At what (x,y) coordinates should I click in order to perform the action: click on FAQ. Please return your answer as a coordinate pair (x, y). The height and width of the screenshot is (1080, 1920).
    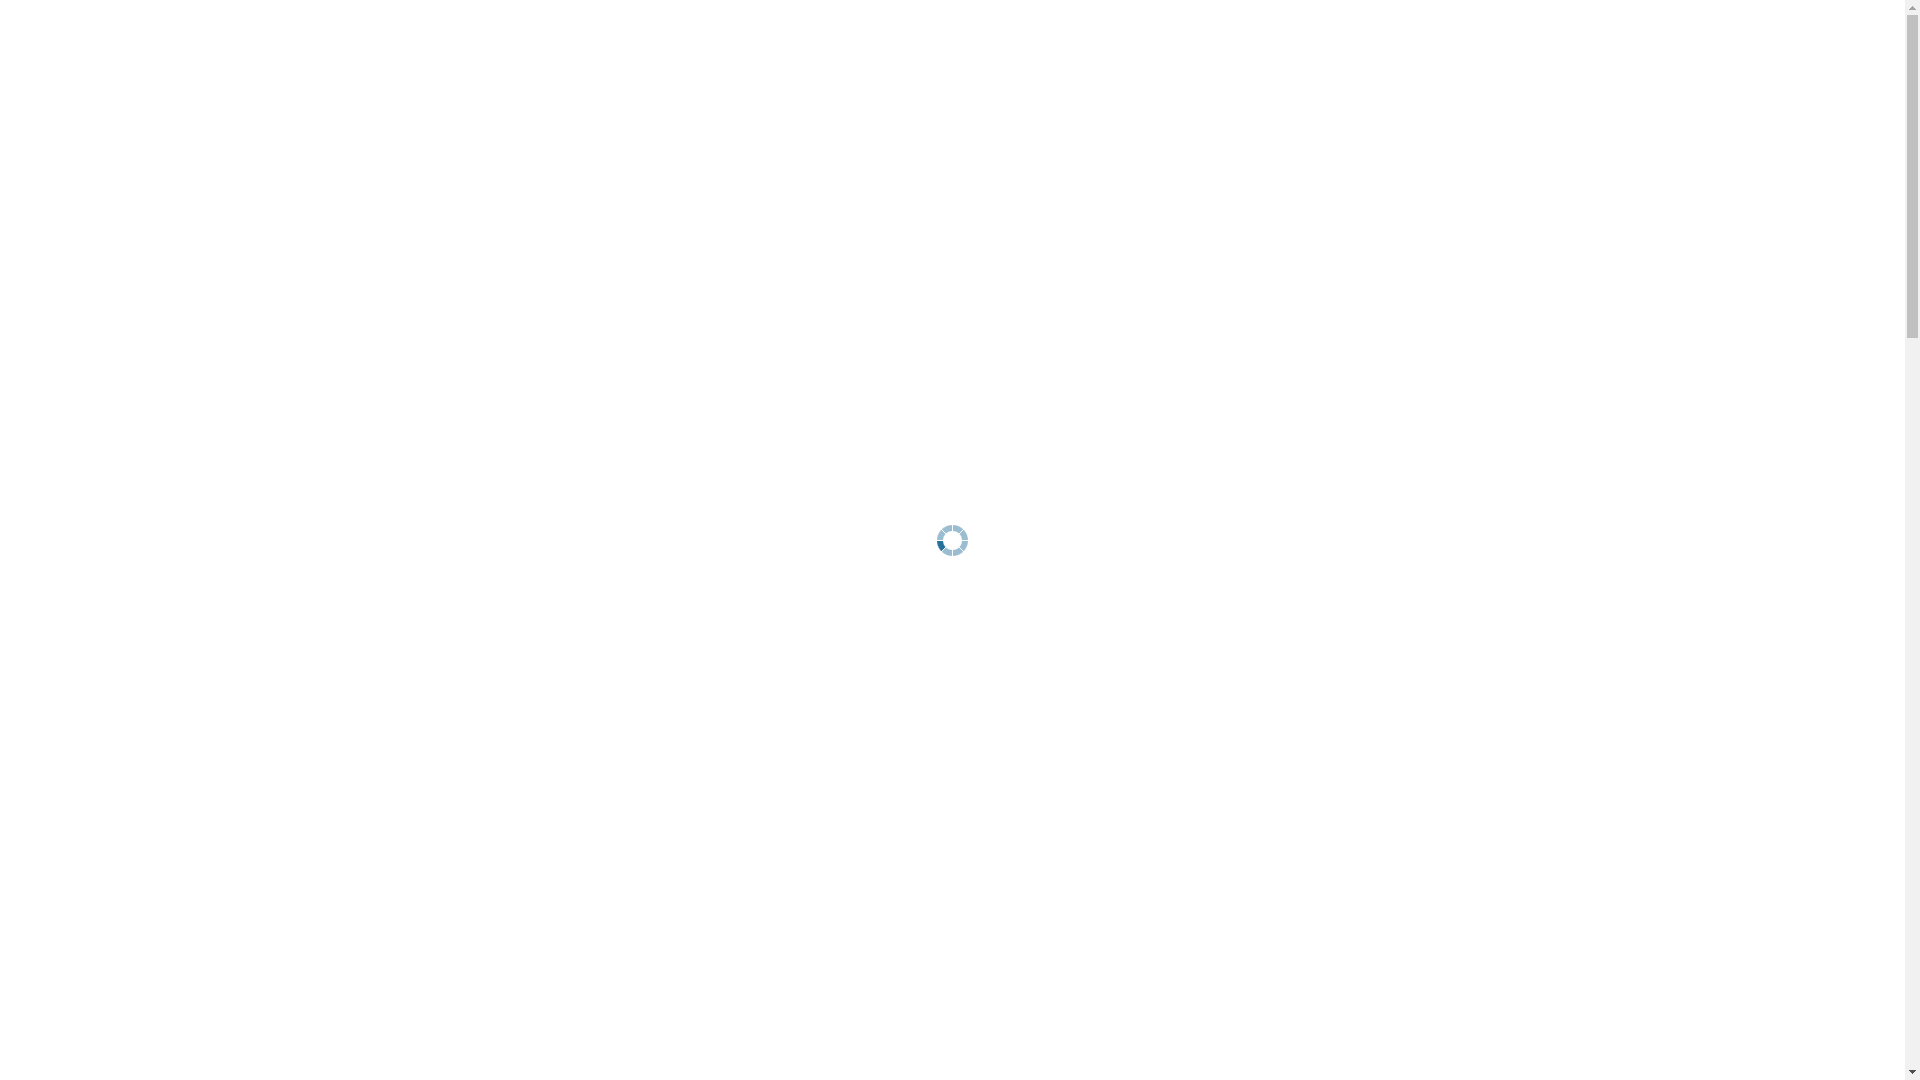
    Looking at the image, I should click on (95, 374).